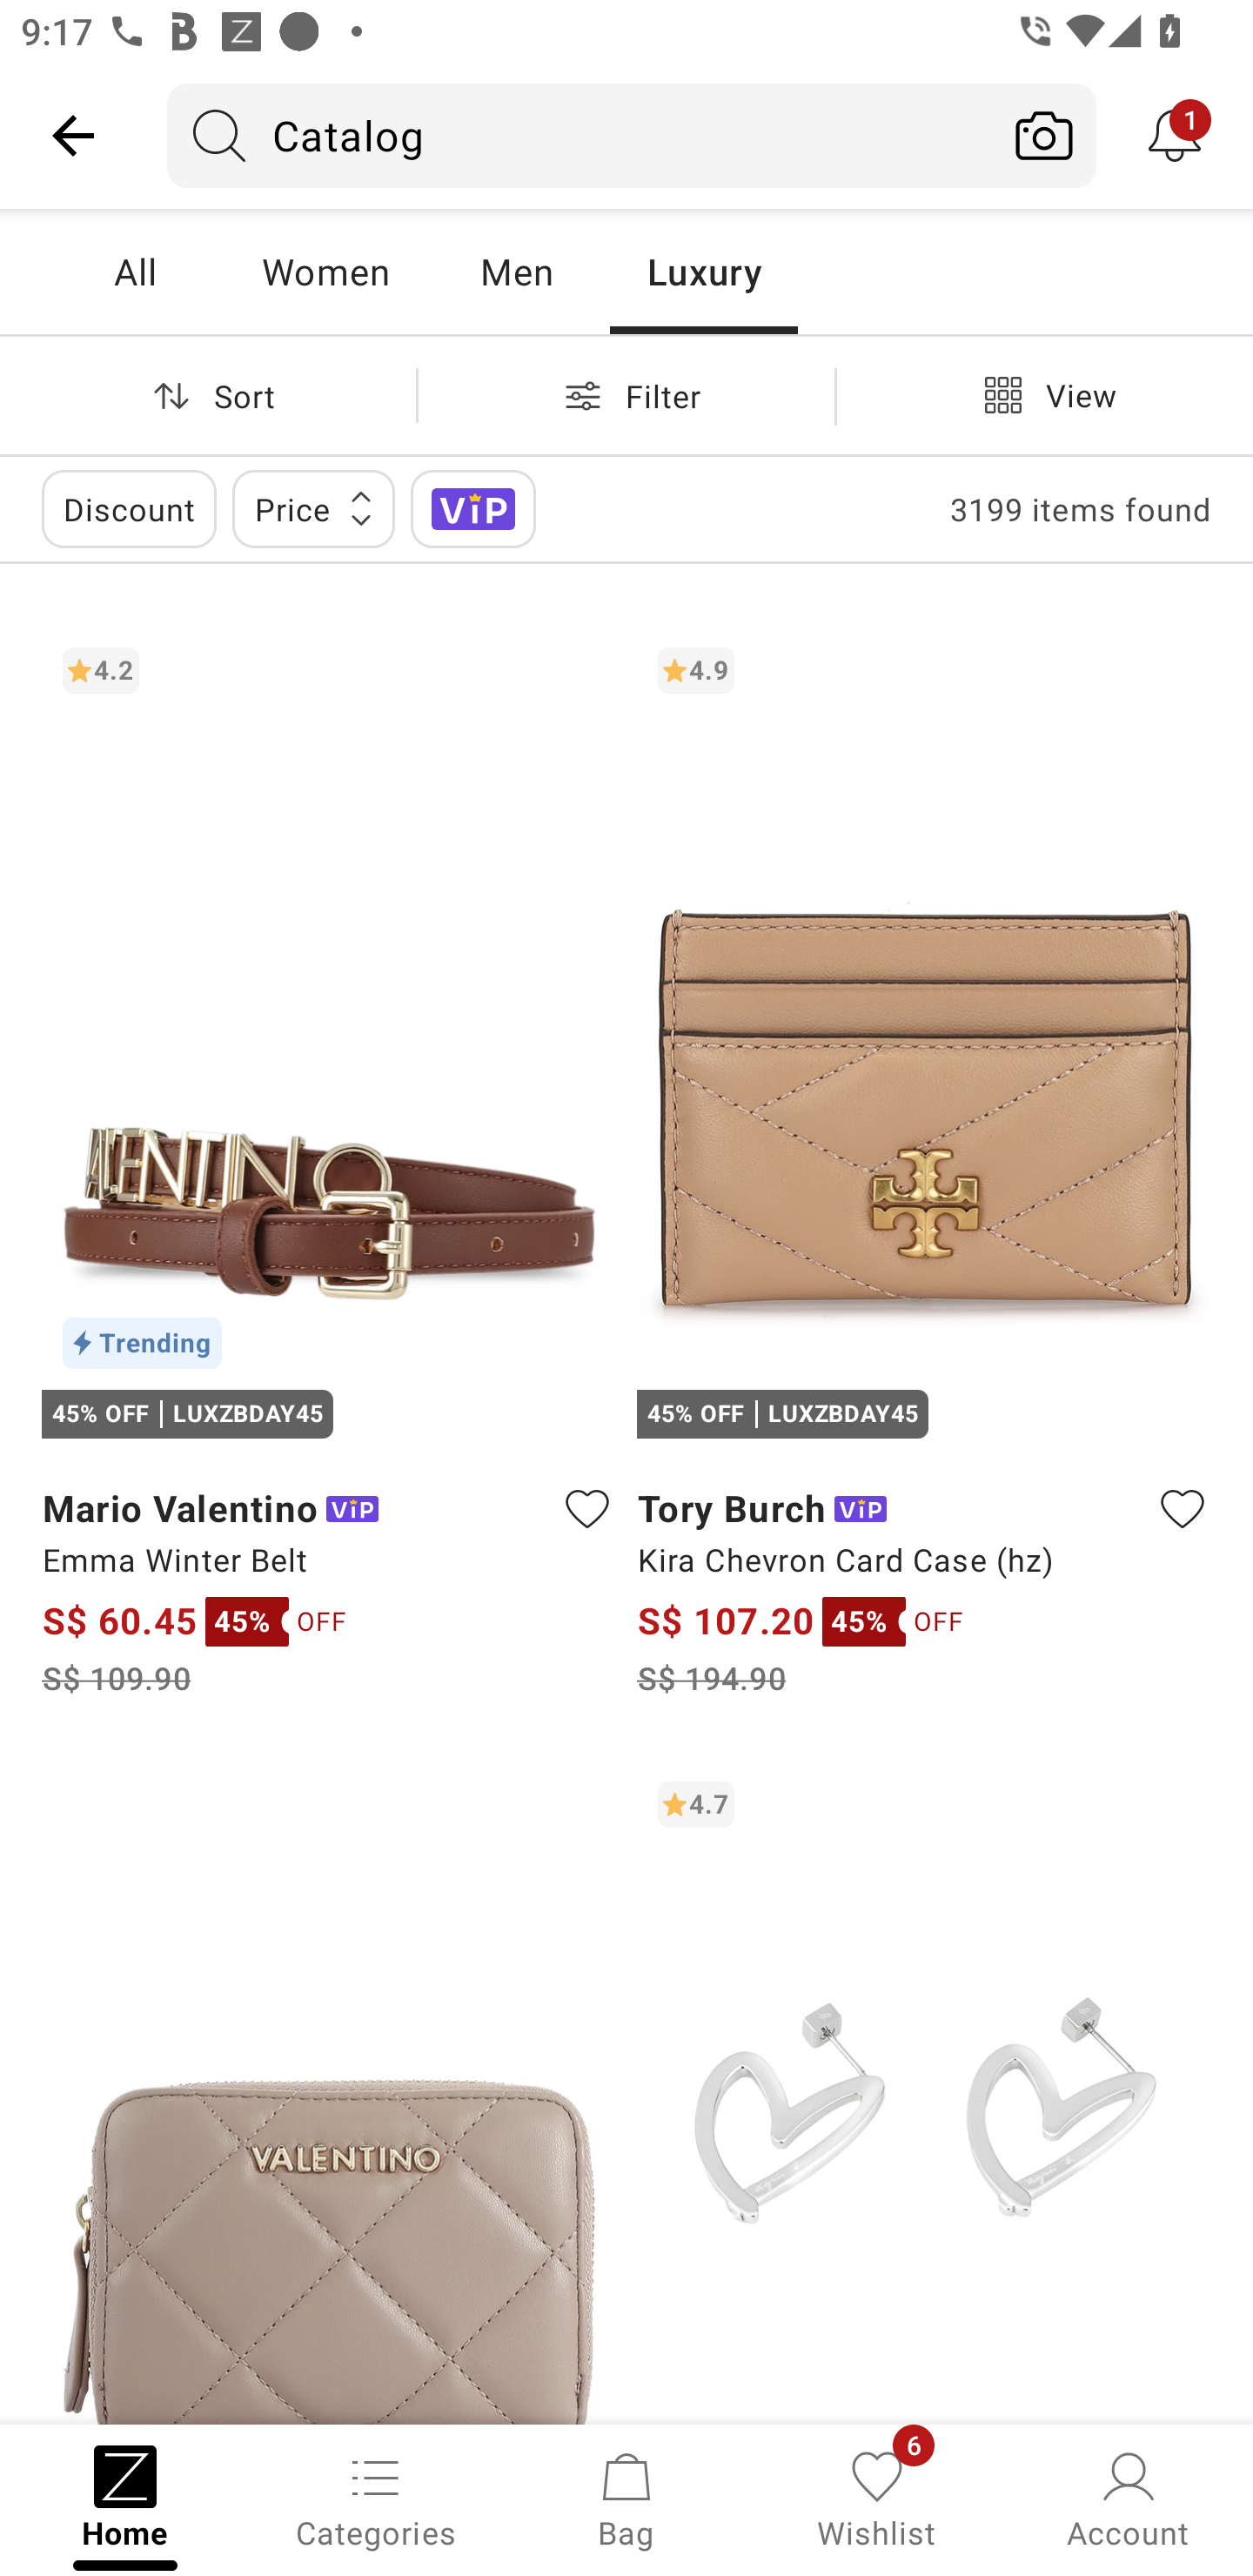 Image resolution: width=1253 pixels, height=2576 pixels. Describe the element at coordinates (516, 272) in the screenshot. I see `Men` at that location.